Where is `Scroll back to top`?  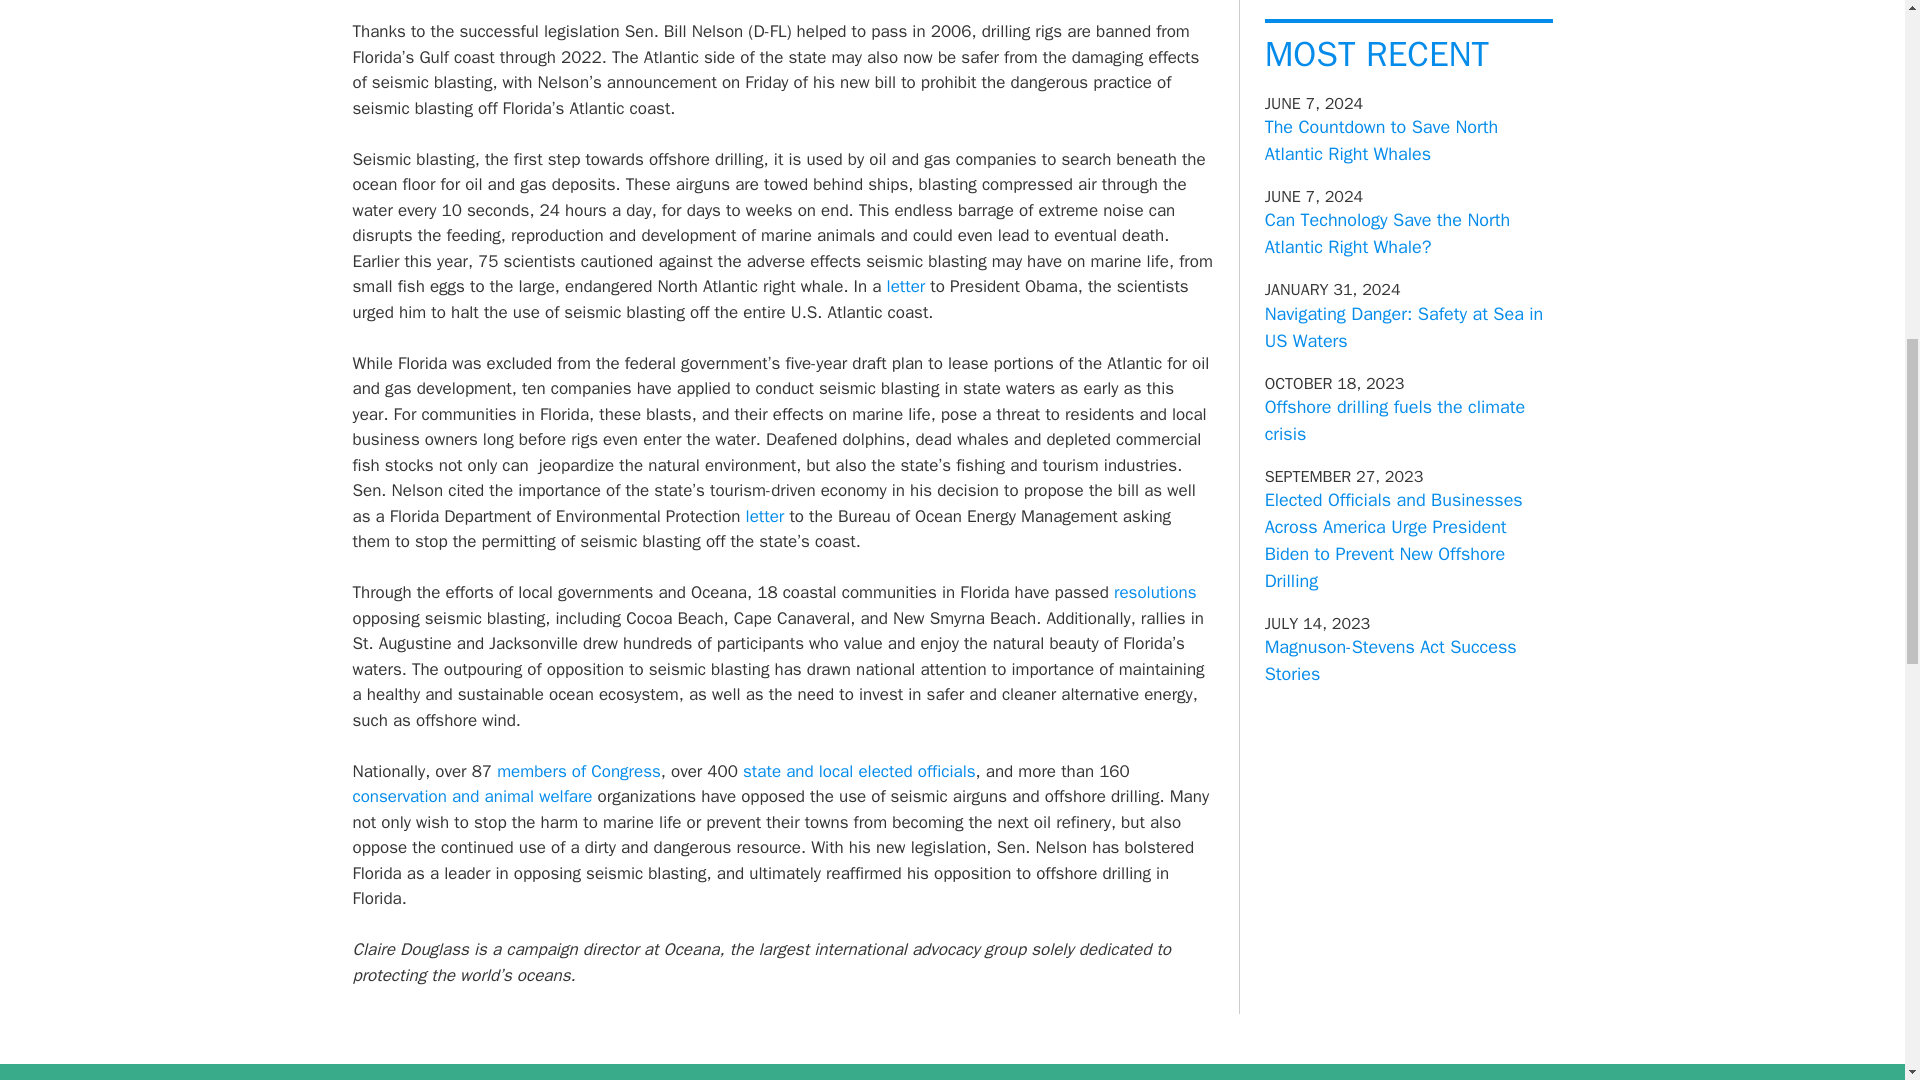
Scroll back to top is located at coordinates (1855, 949).